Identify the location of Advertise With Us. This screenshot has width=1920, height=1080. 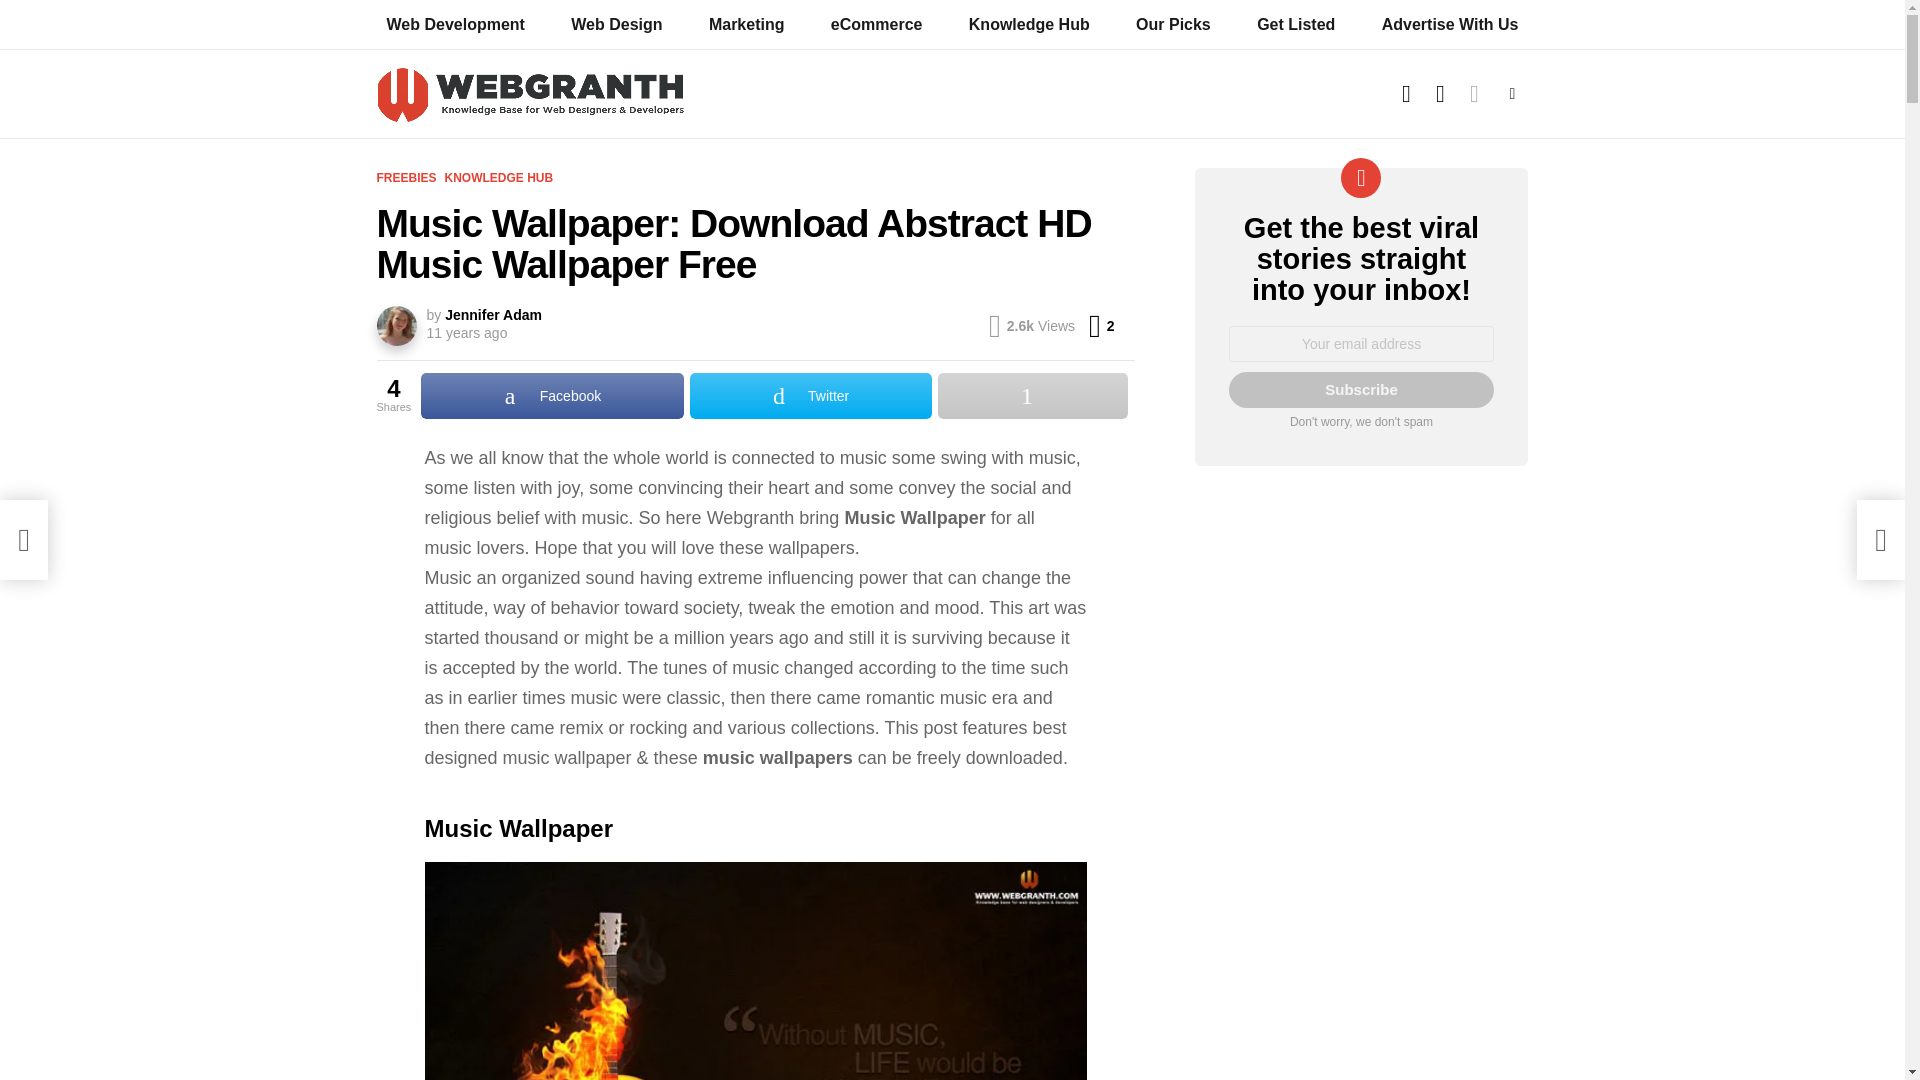
(1440, 94).